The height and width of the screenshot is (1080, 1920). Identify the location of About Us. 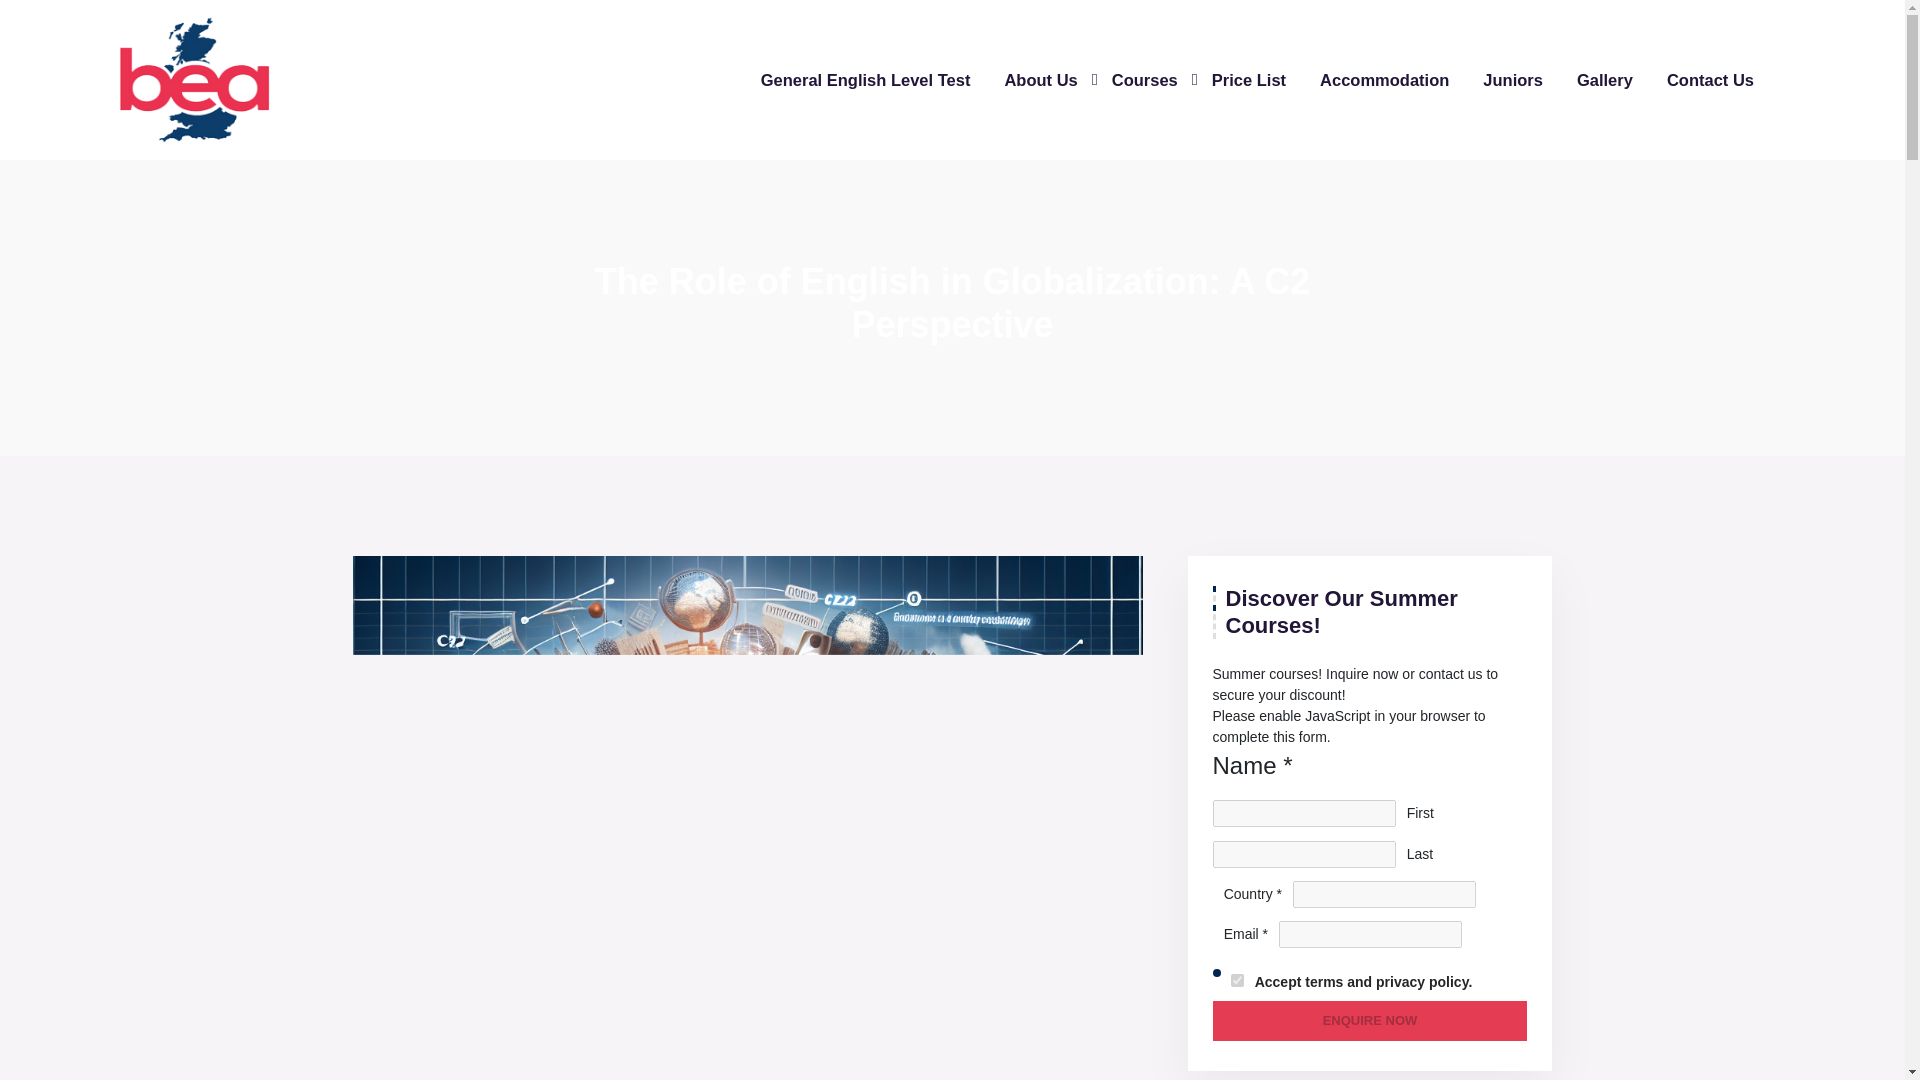
(1043, 80).